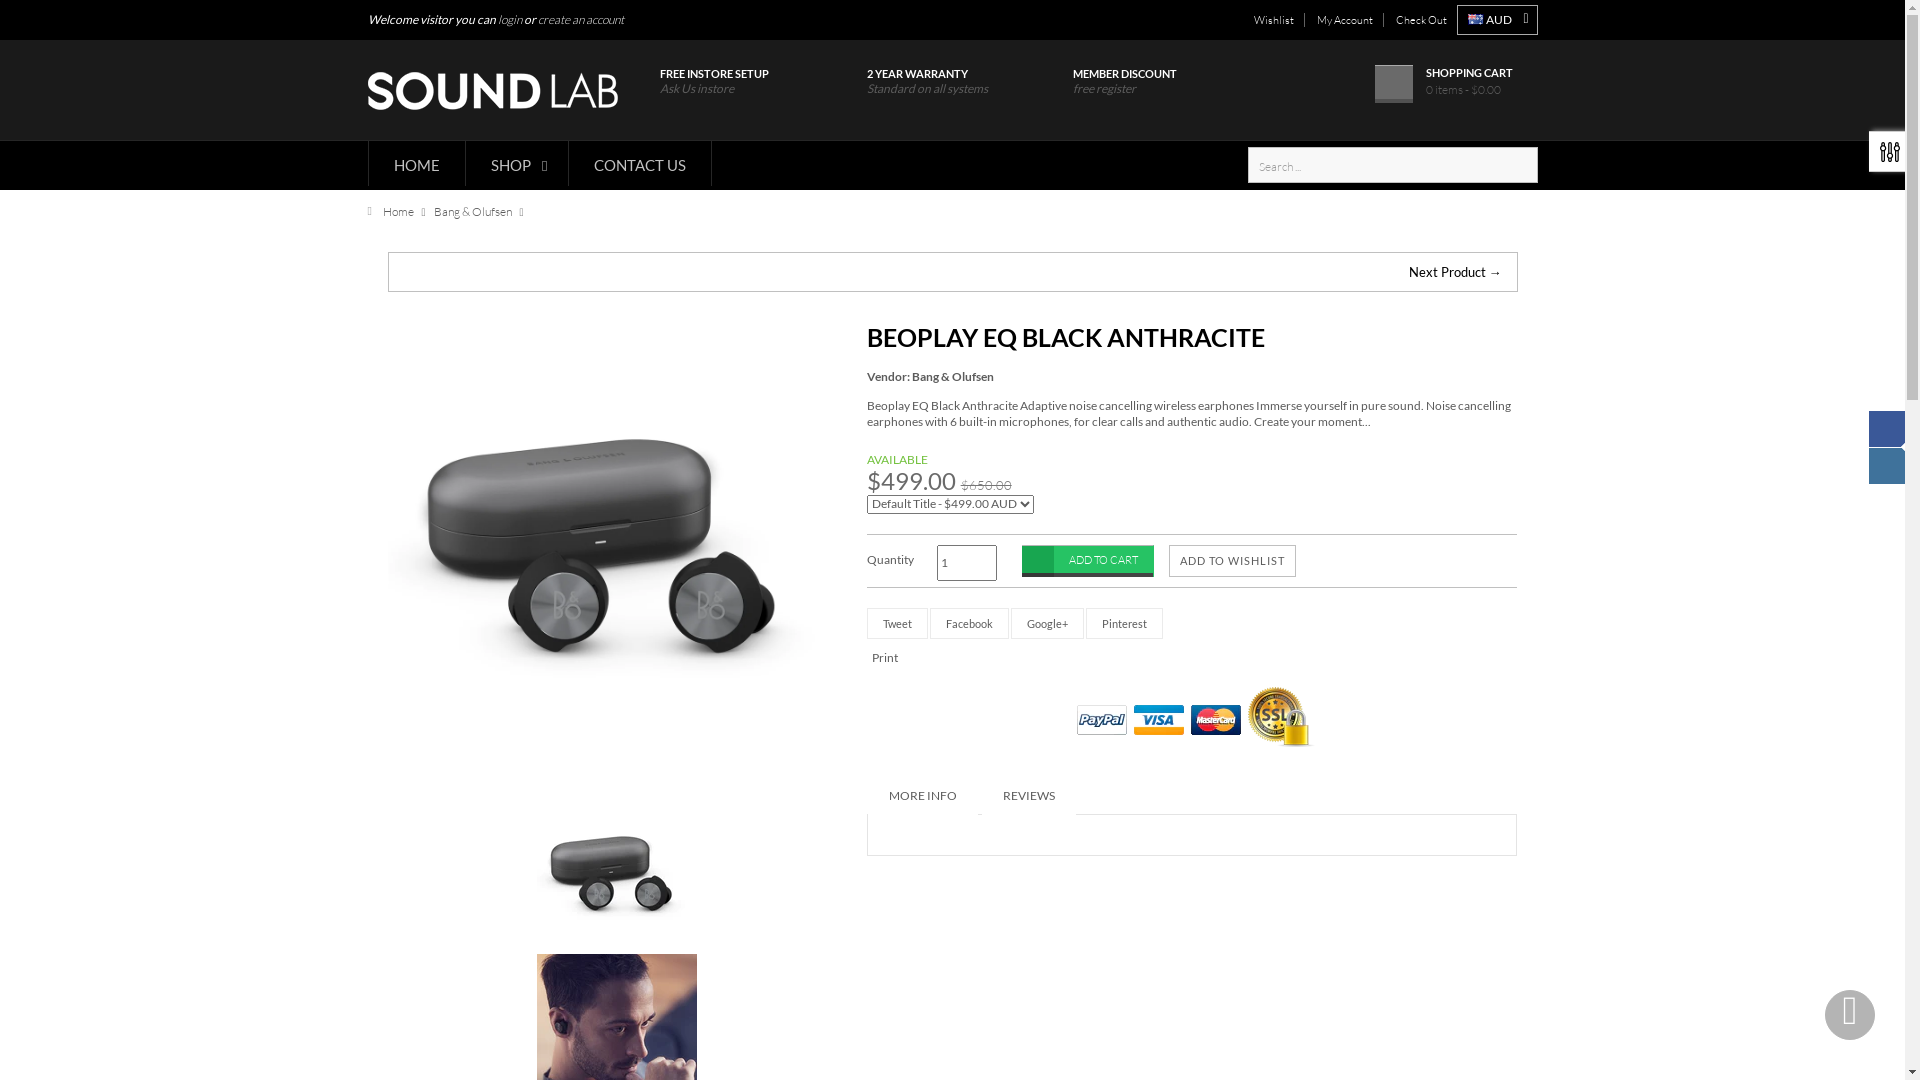  Describe the element at coordinates (1422, 20) in the screenshot. I see `Check Out` at that location.